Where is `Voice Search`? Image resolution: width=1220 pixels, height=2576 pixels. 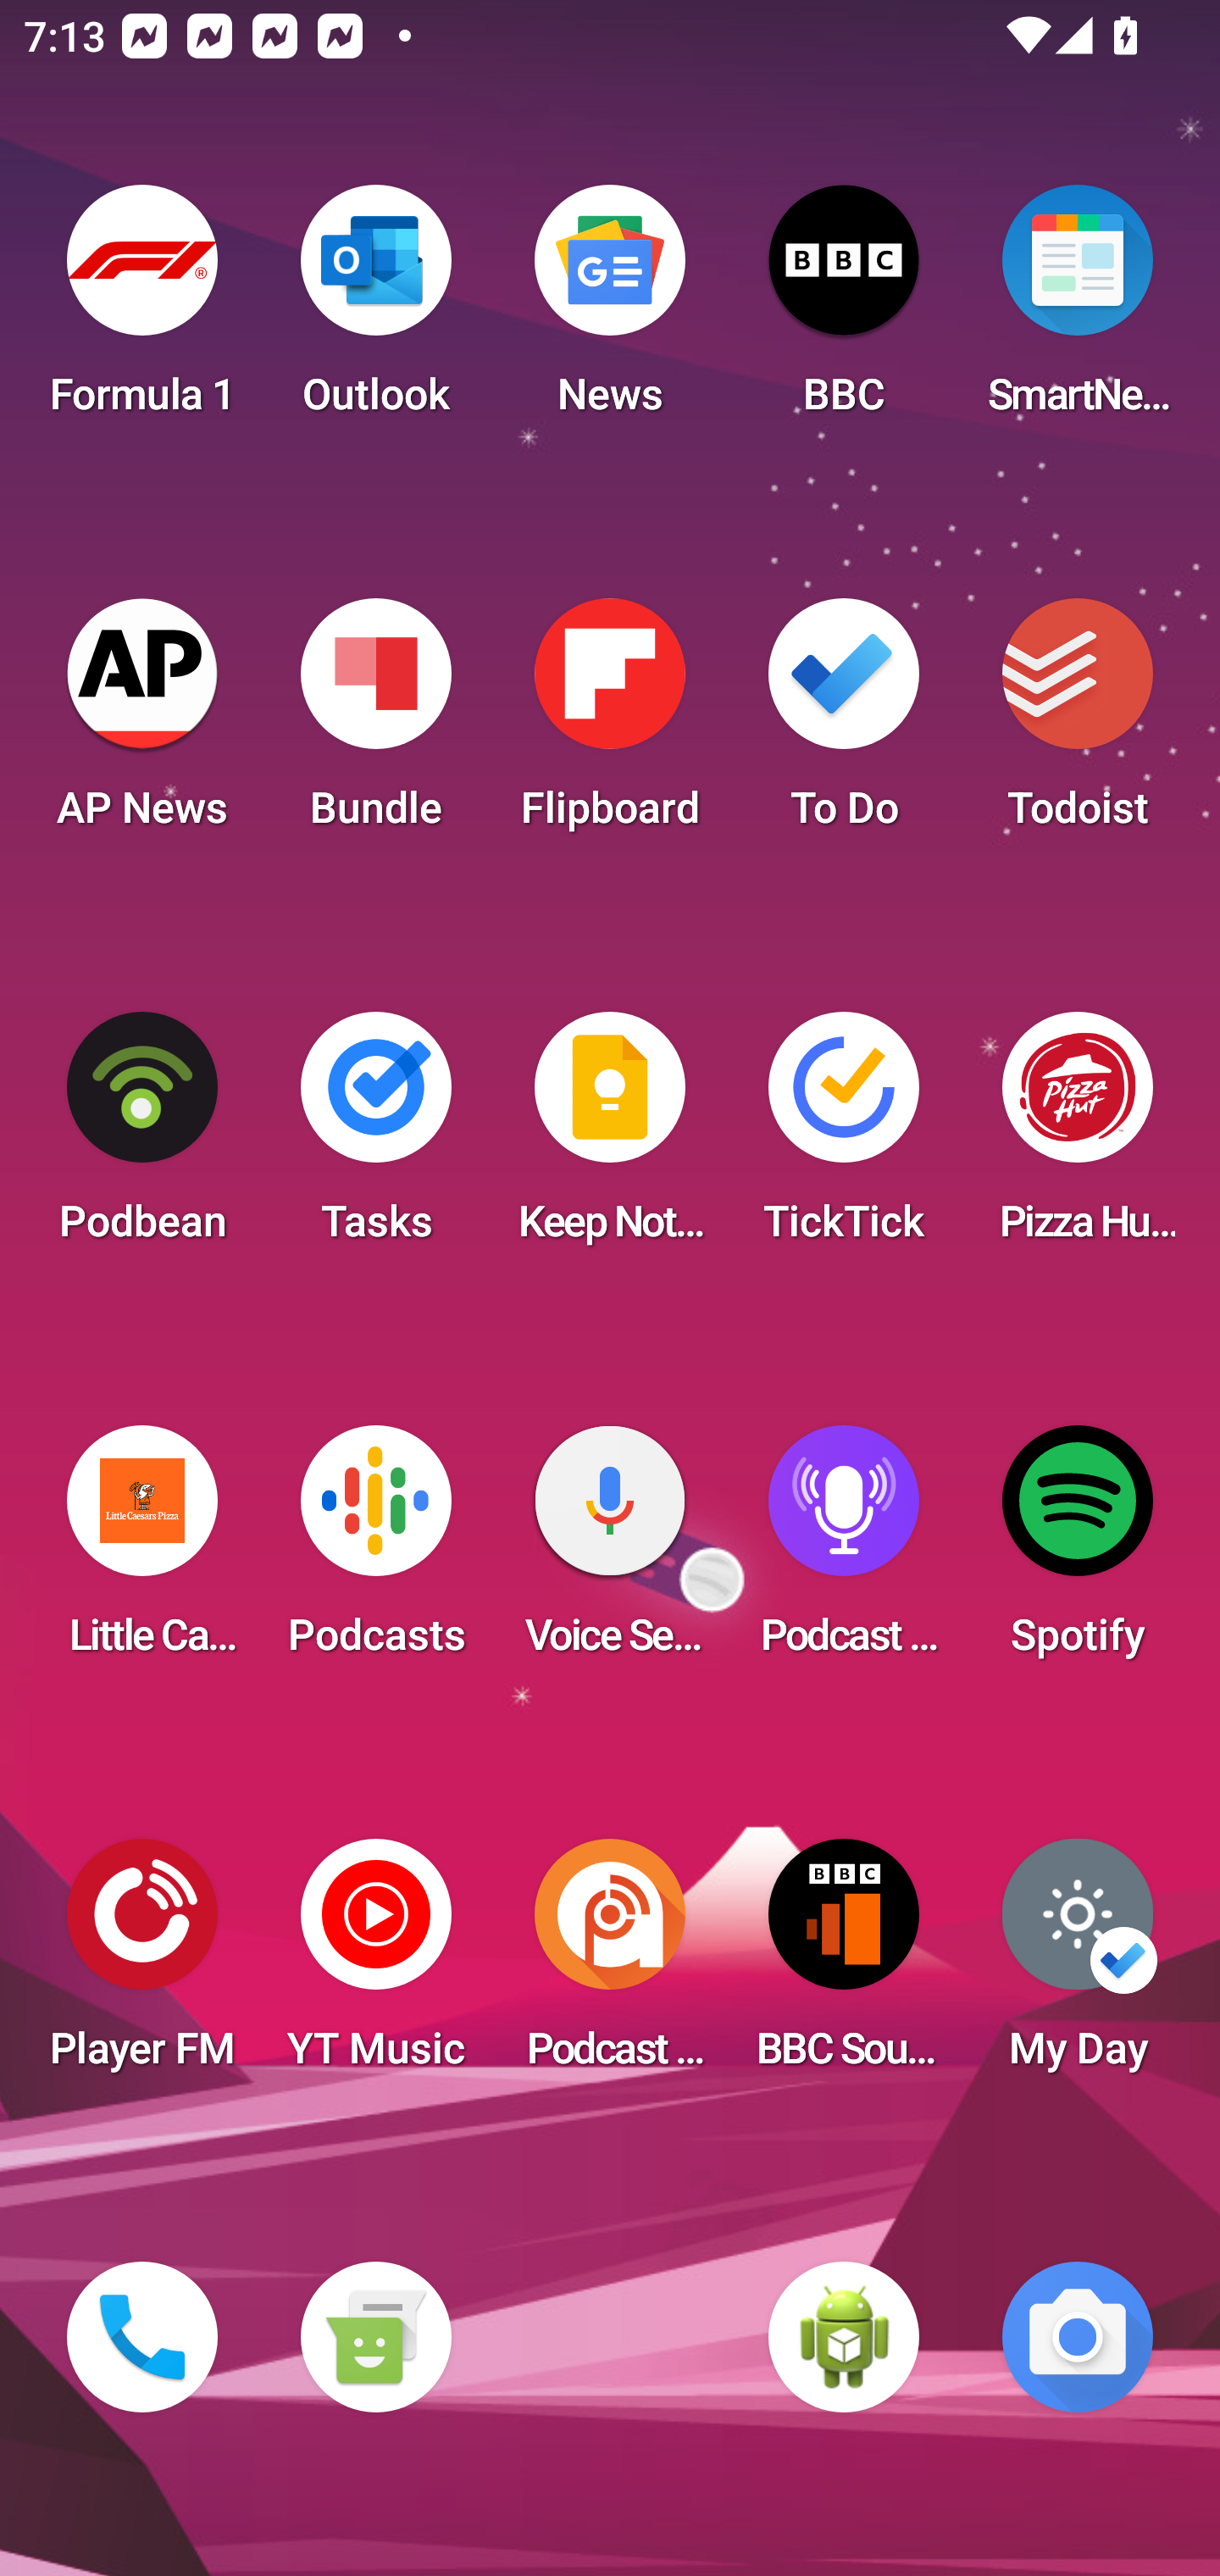 Voice Search is located at coordinates (610, 1551).